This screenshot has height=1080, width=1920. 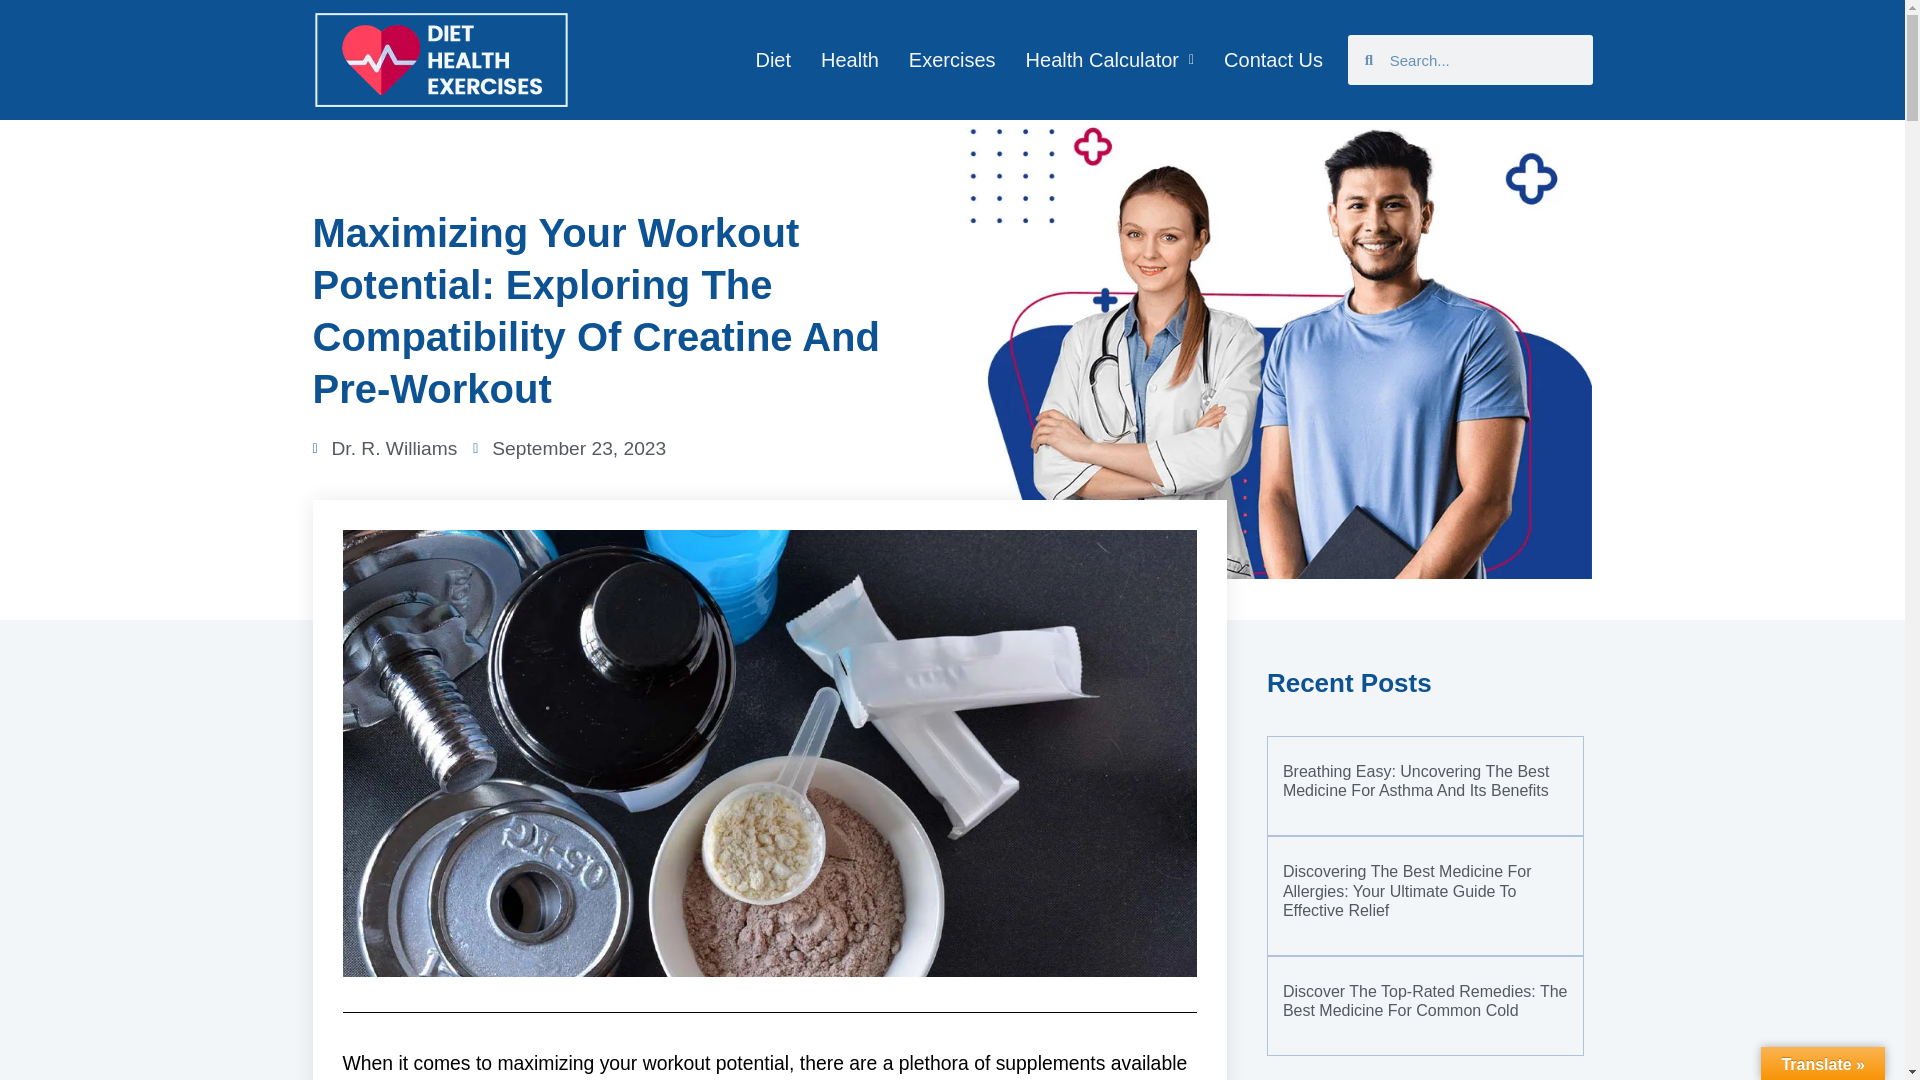 I want to click on Health Calculator, so click(x=1110, y=60).